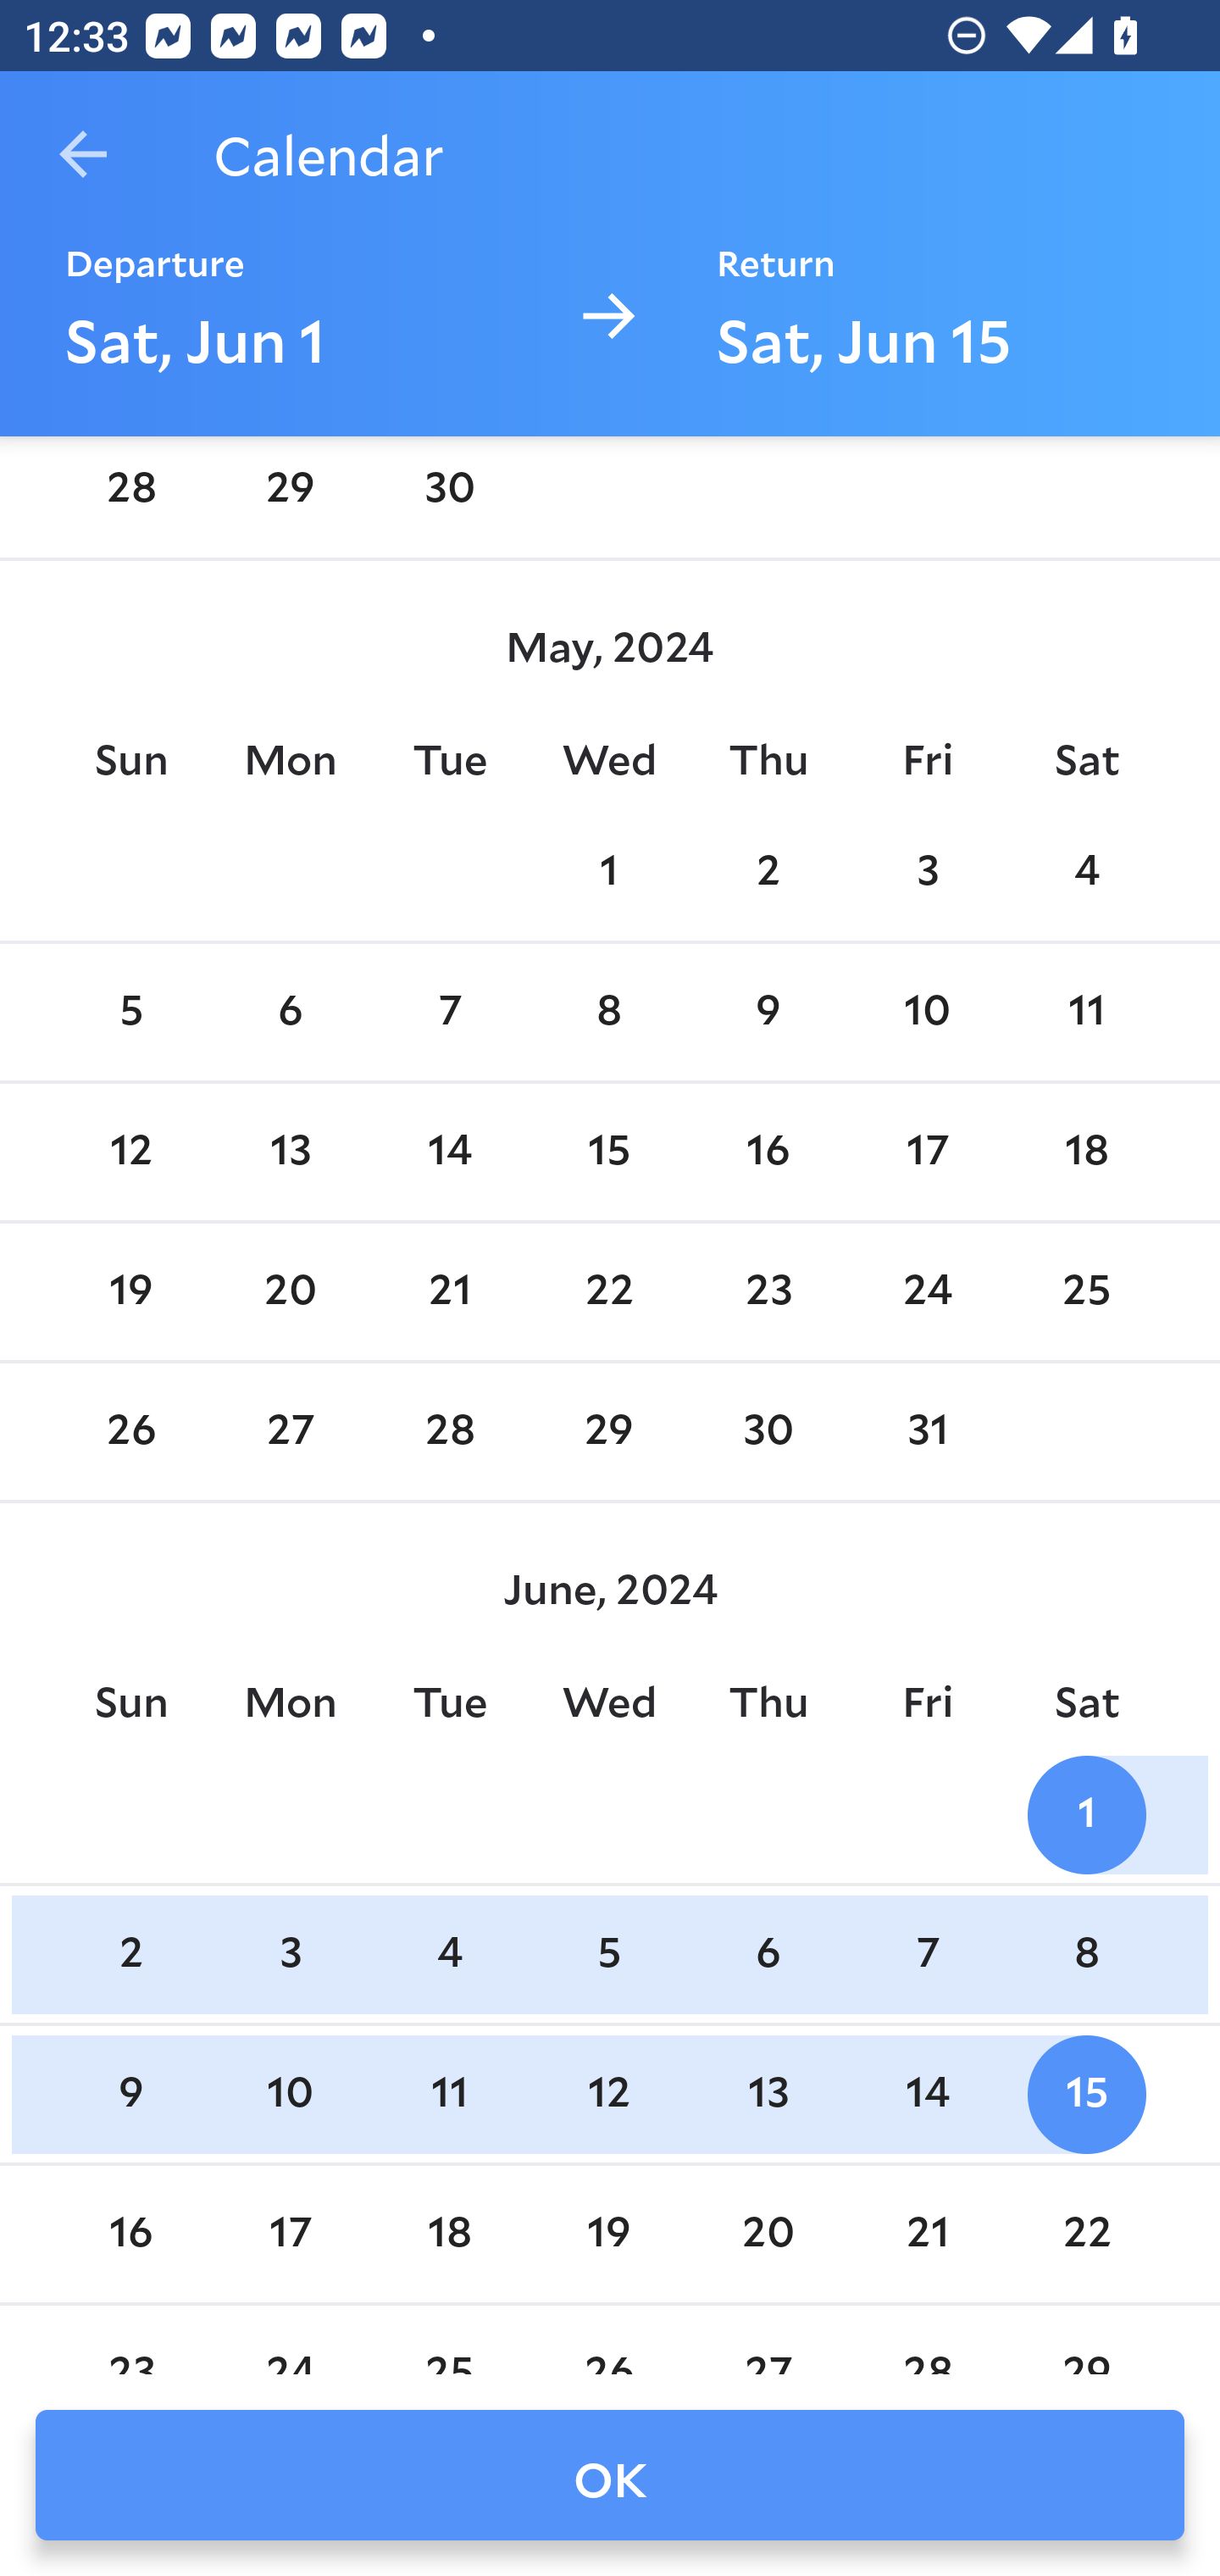 The image size is (1220, 2576). Describe the element at coordinates (291, 491) in the screenshot. I see `29` at that location.